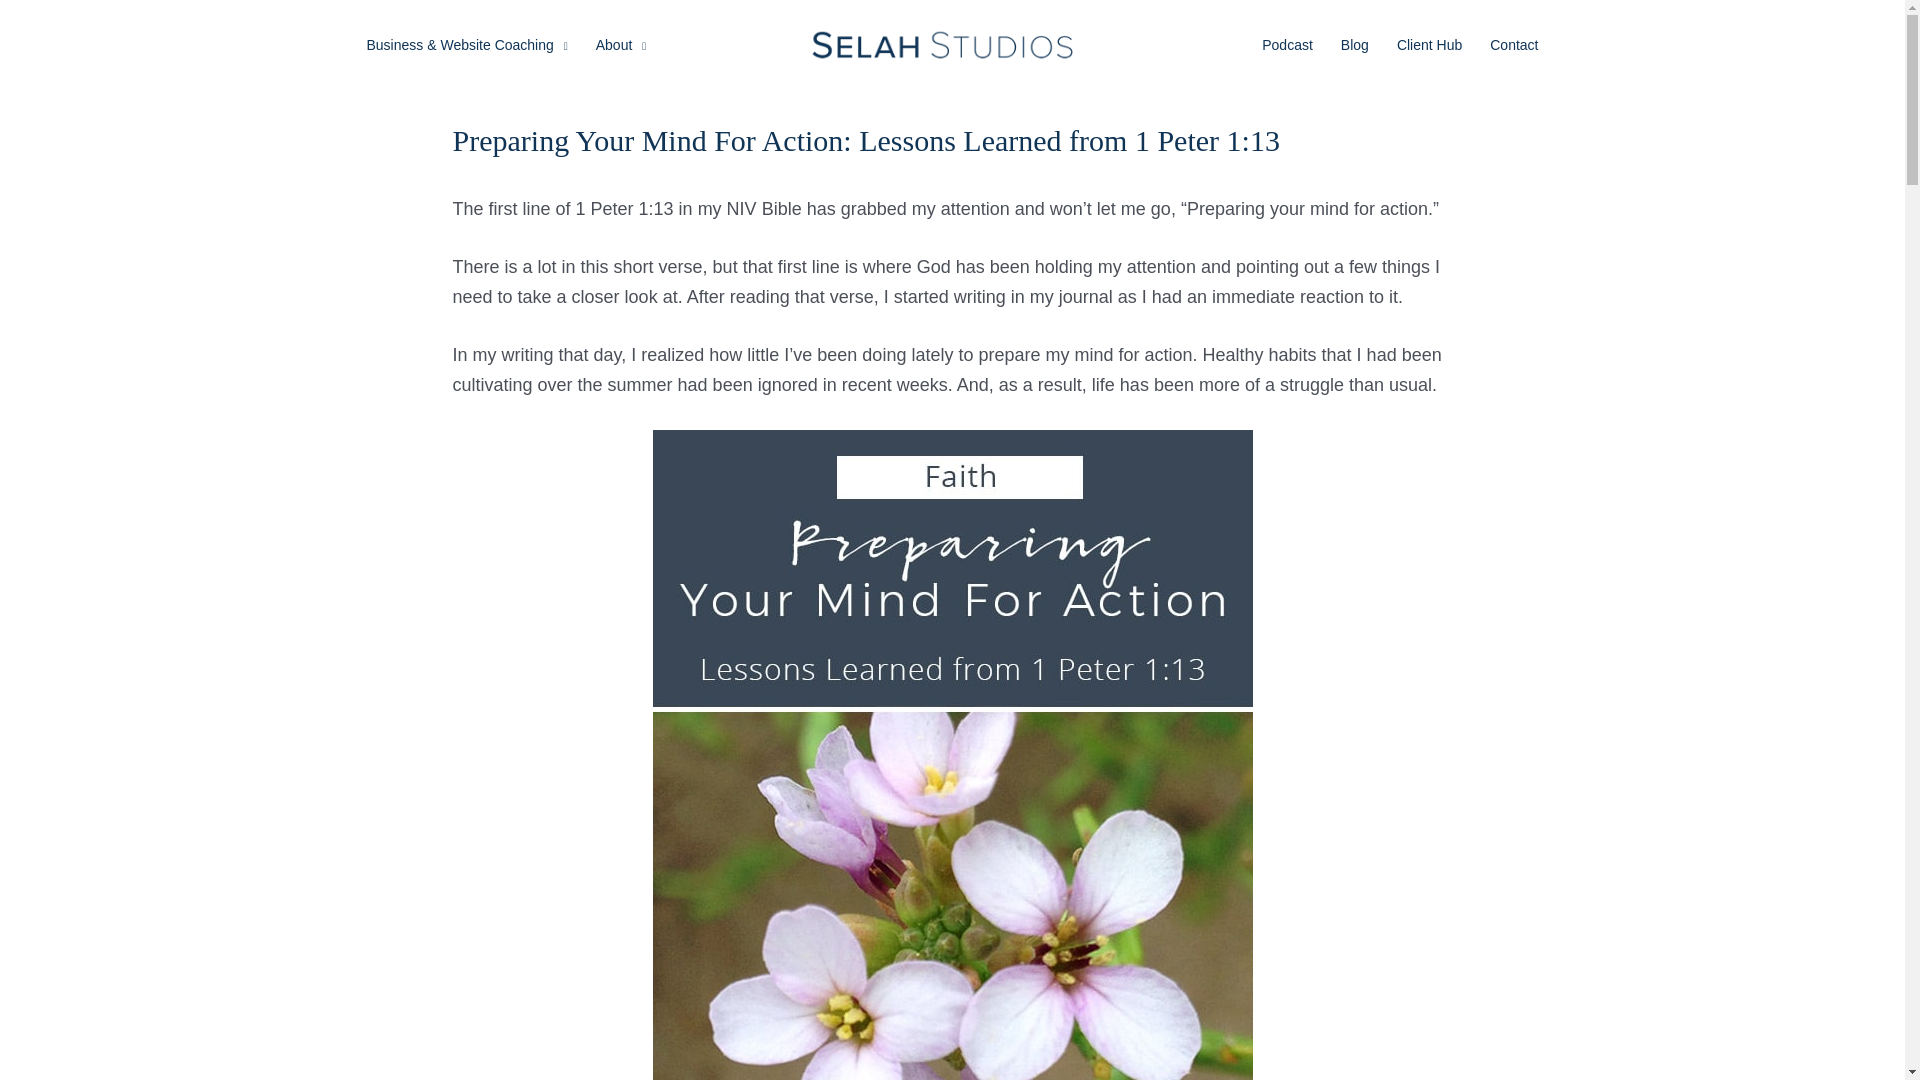  Describe the element at coordinates (1354, 44) in the screenshot. I see `Blog` at that location.